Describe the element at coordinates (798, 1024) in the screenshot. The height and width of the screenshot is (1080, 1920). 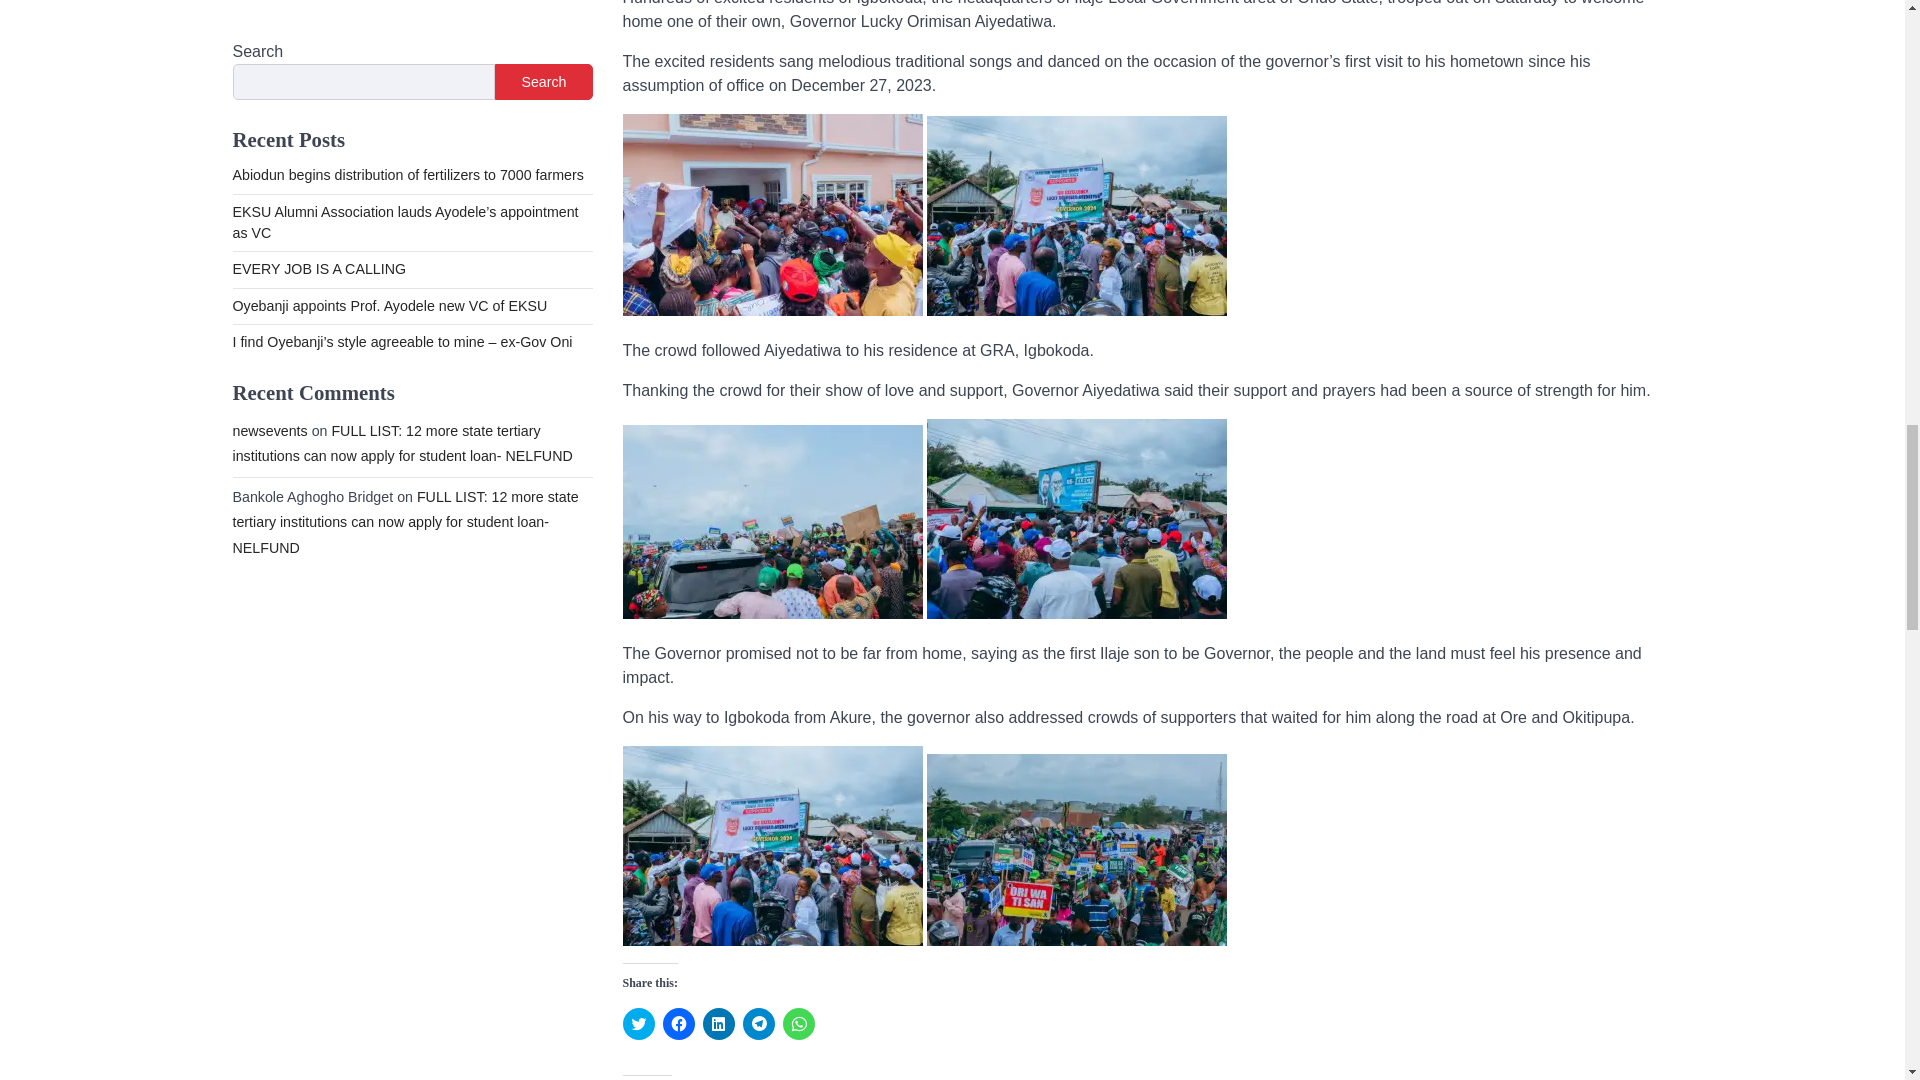
I see `Click to share on WhatsApp` at that location.